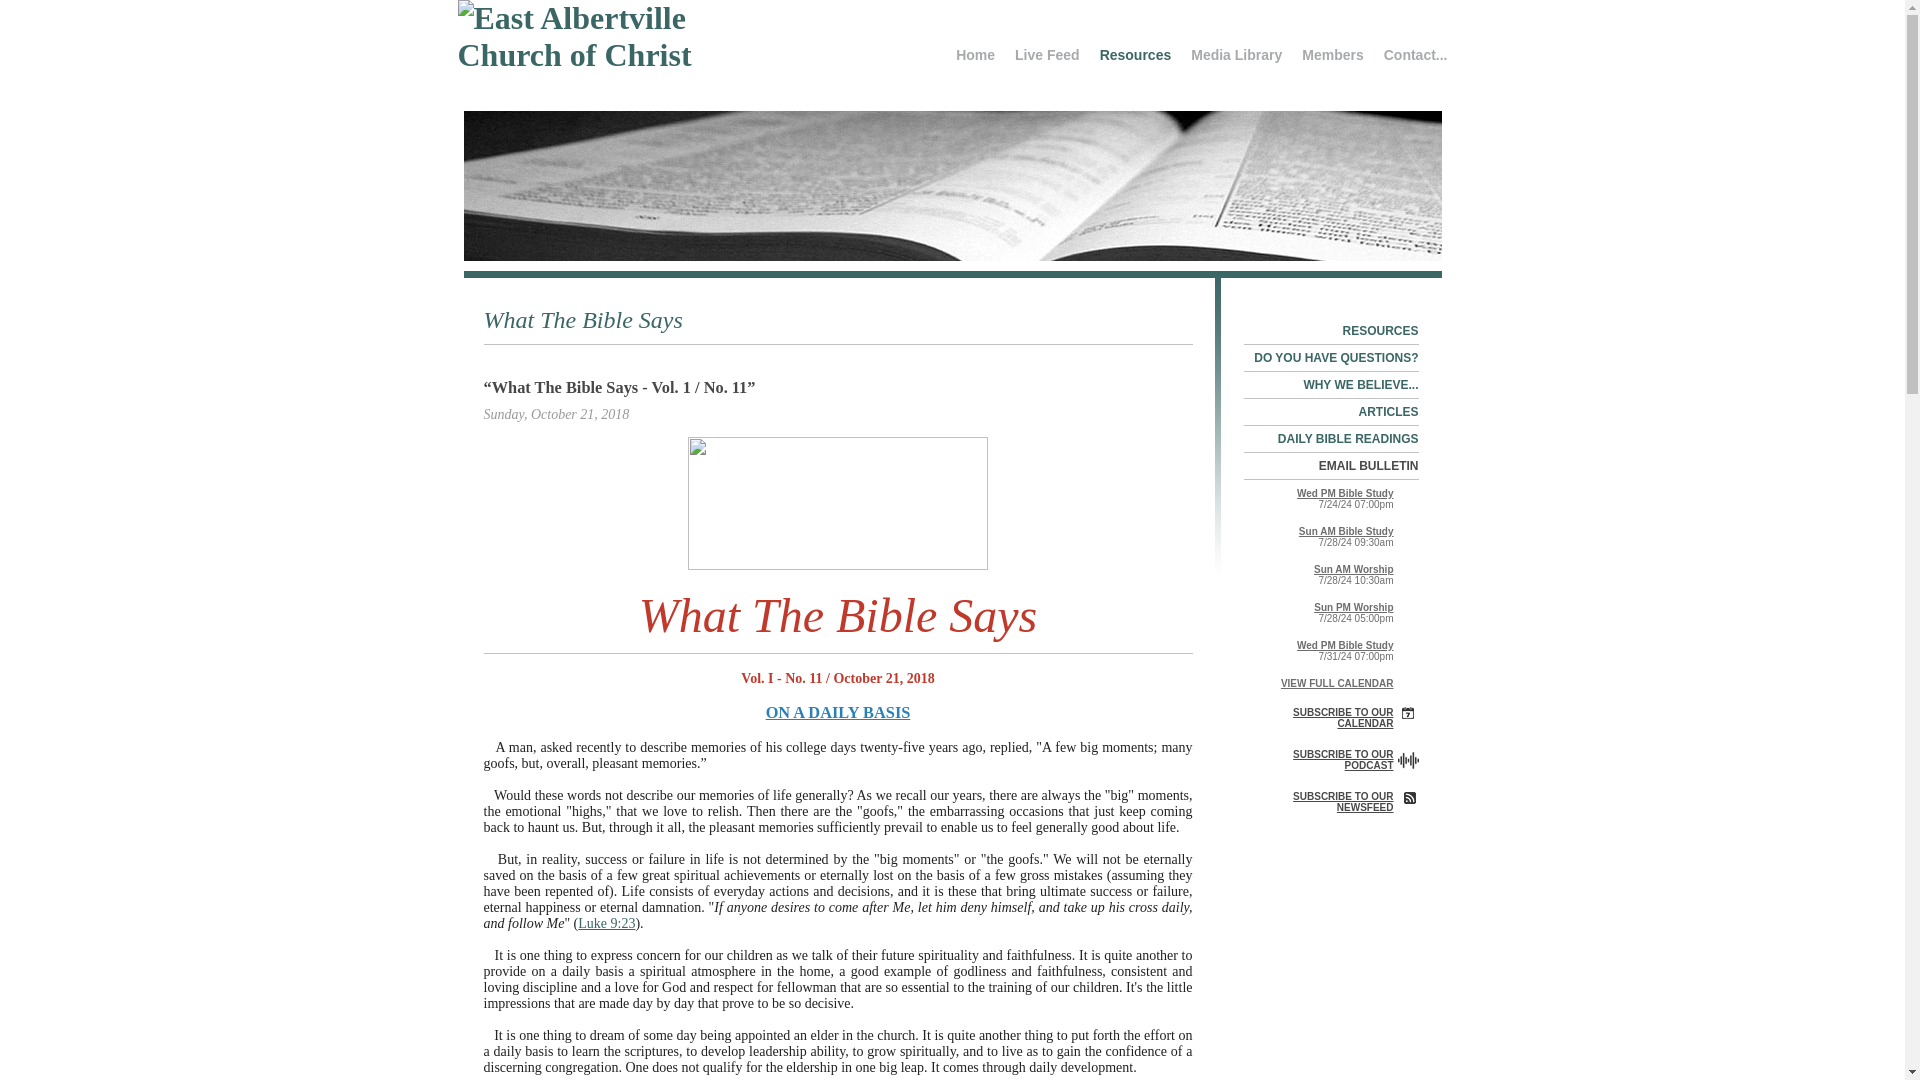  Describe the element at coordinates (1410, 54) in the screenshot. I see `Contact...` at that location.